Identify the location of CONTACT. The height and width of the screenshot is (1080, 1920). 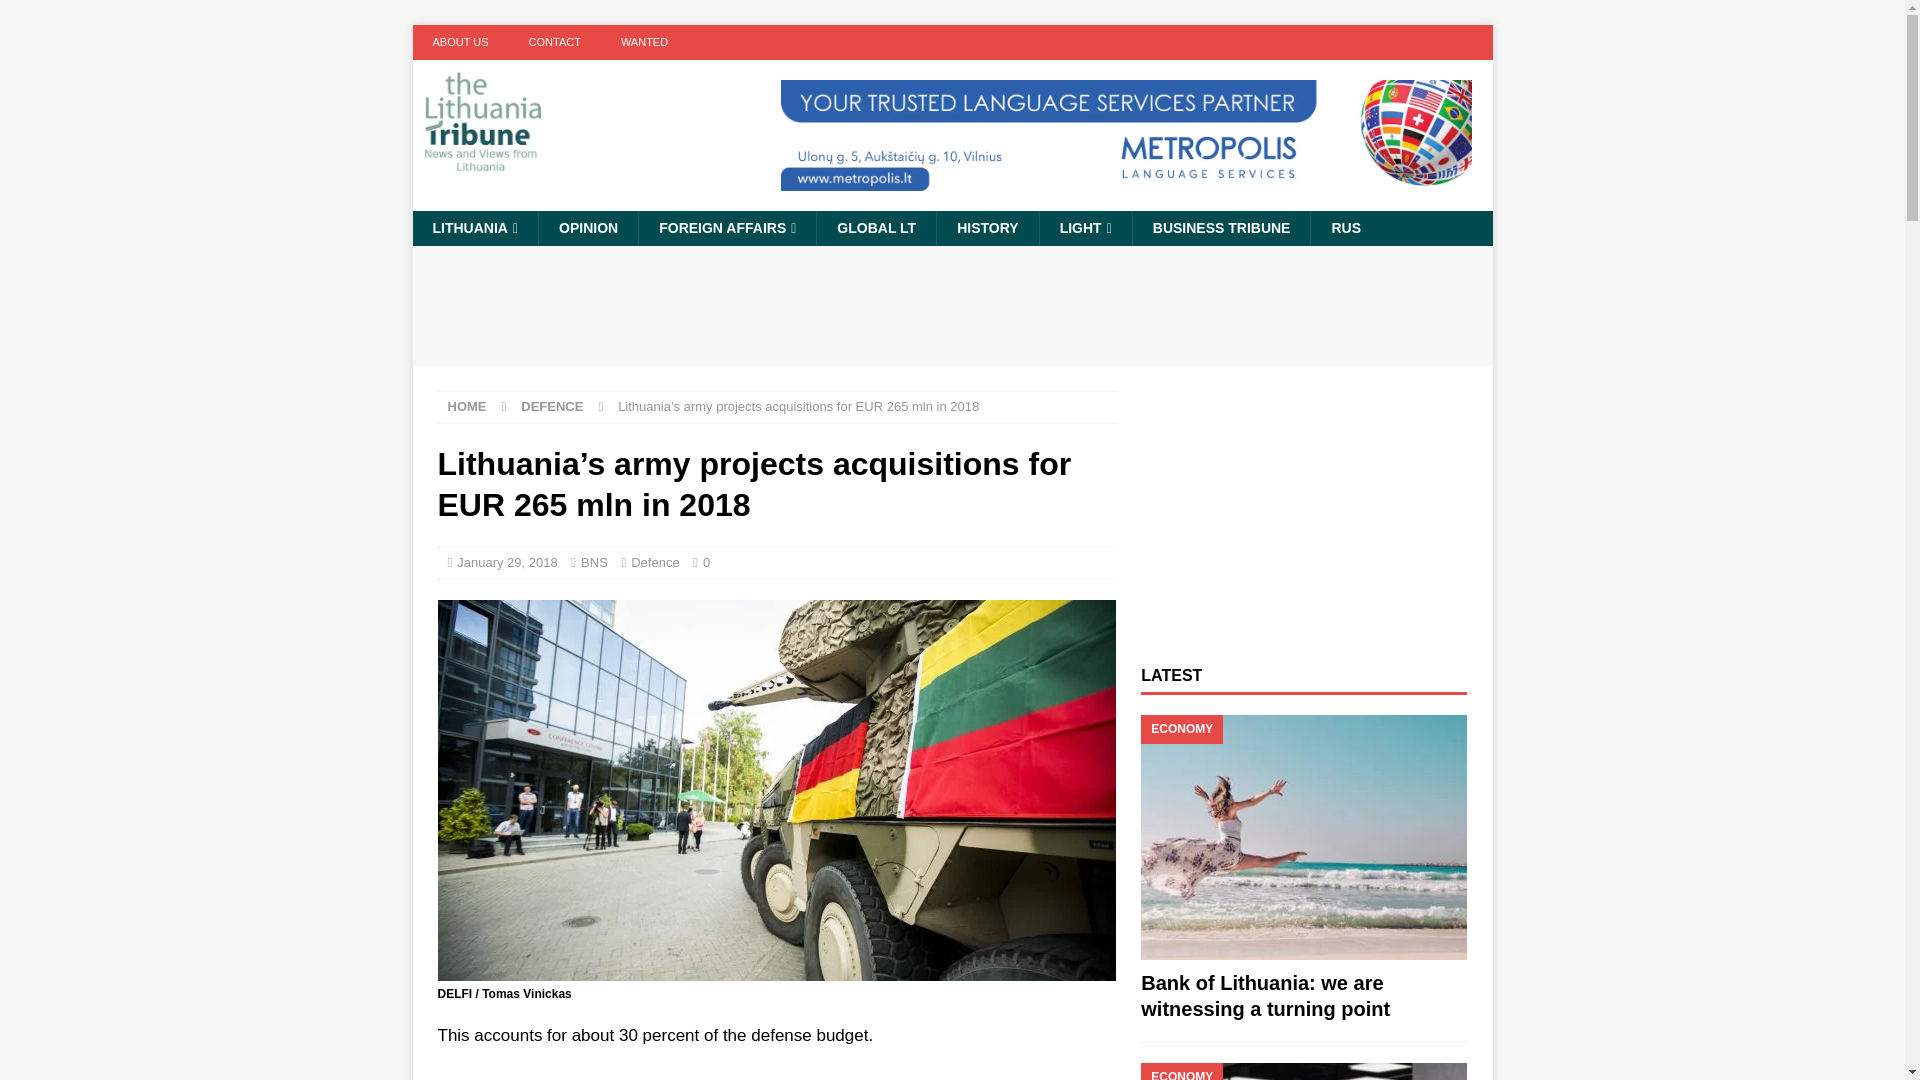
(554, 42).